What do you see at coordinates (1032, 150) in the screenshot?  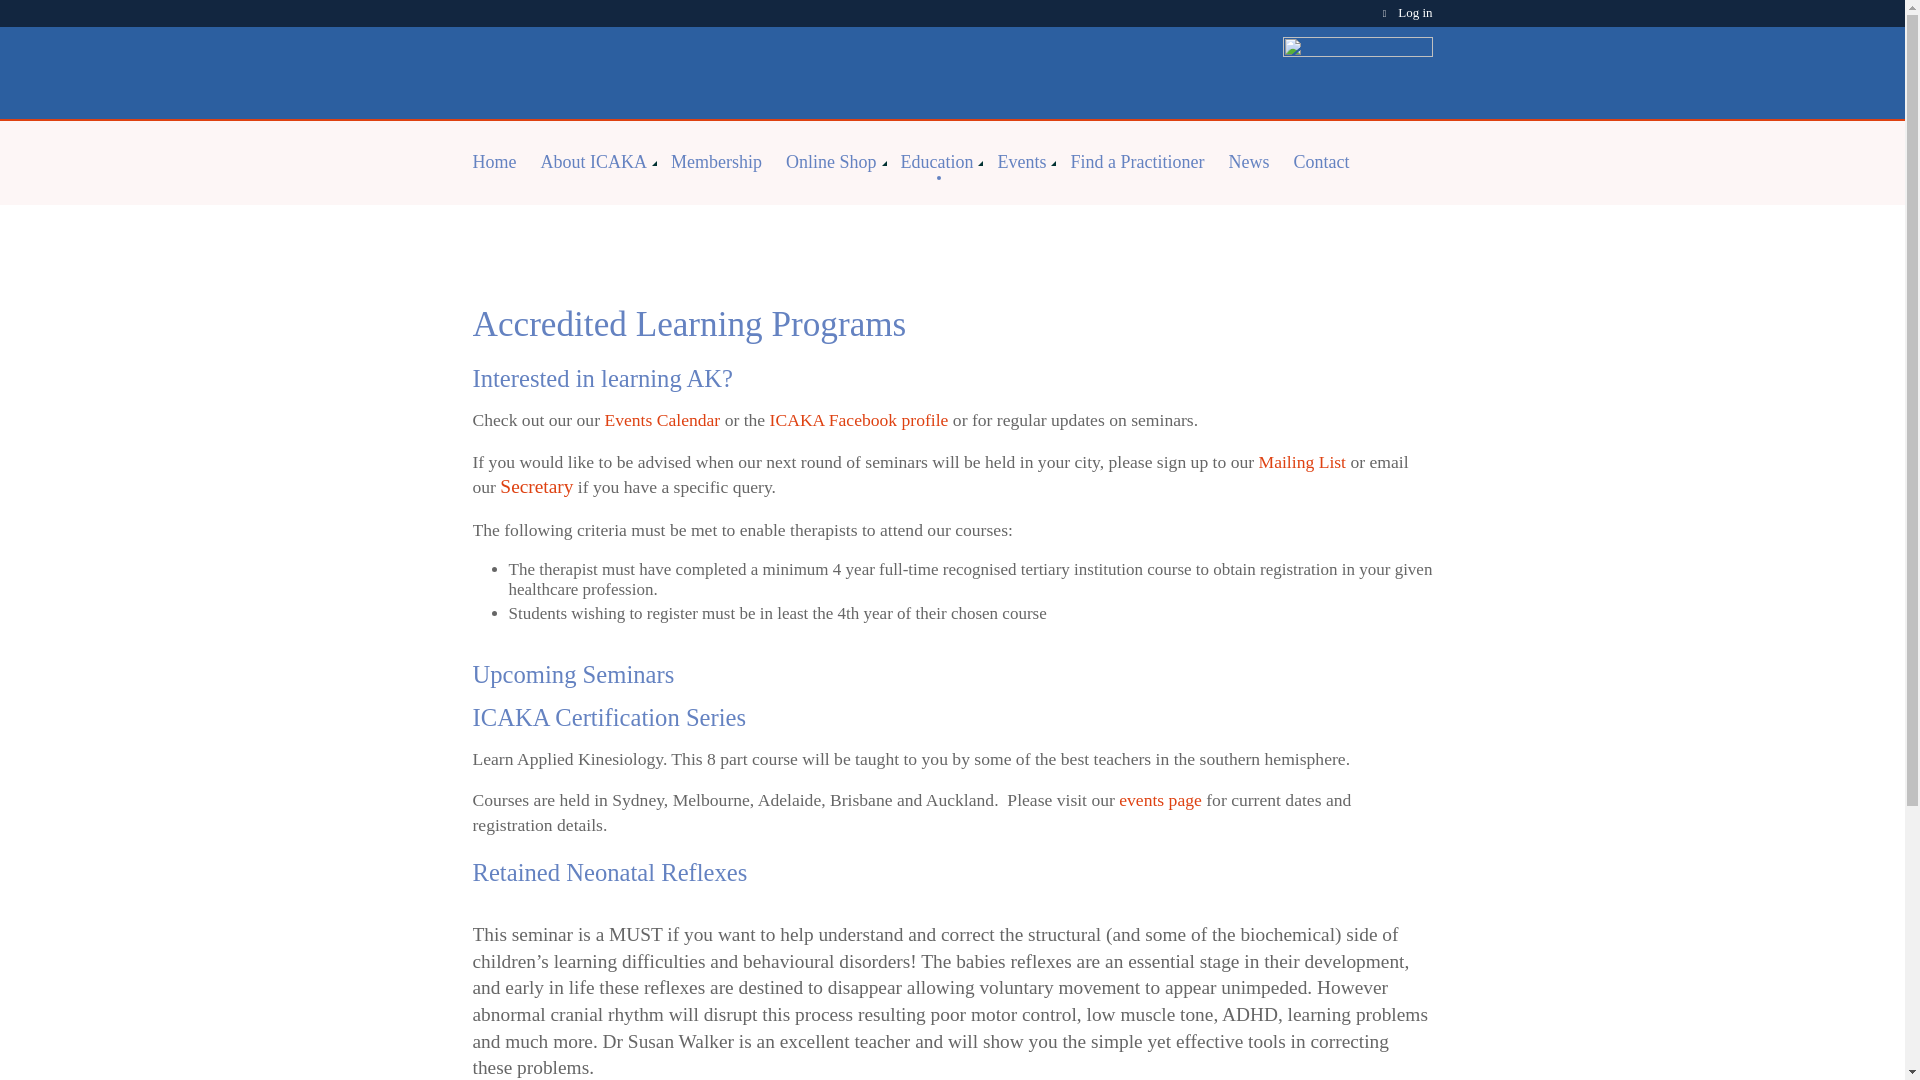 I see `Events` at bounding box center [1032, 150].